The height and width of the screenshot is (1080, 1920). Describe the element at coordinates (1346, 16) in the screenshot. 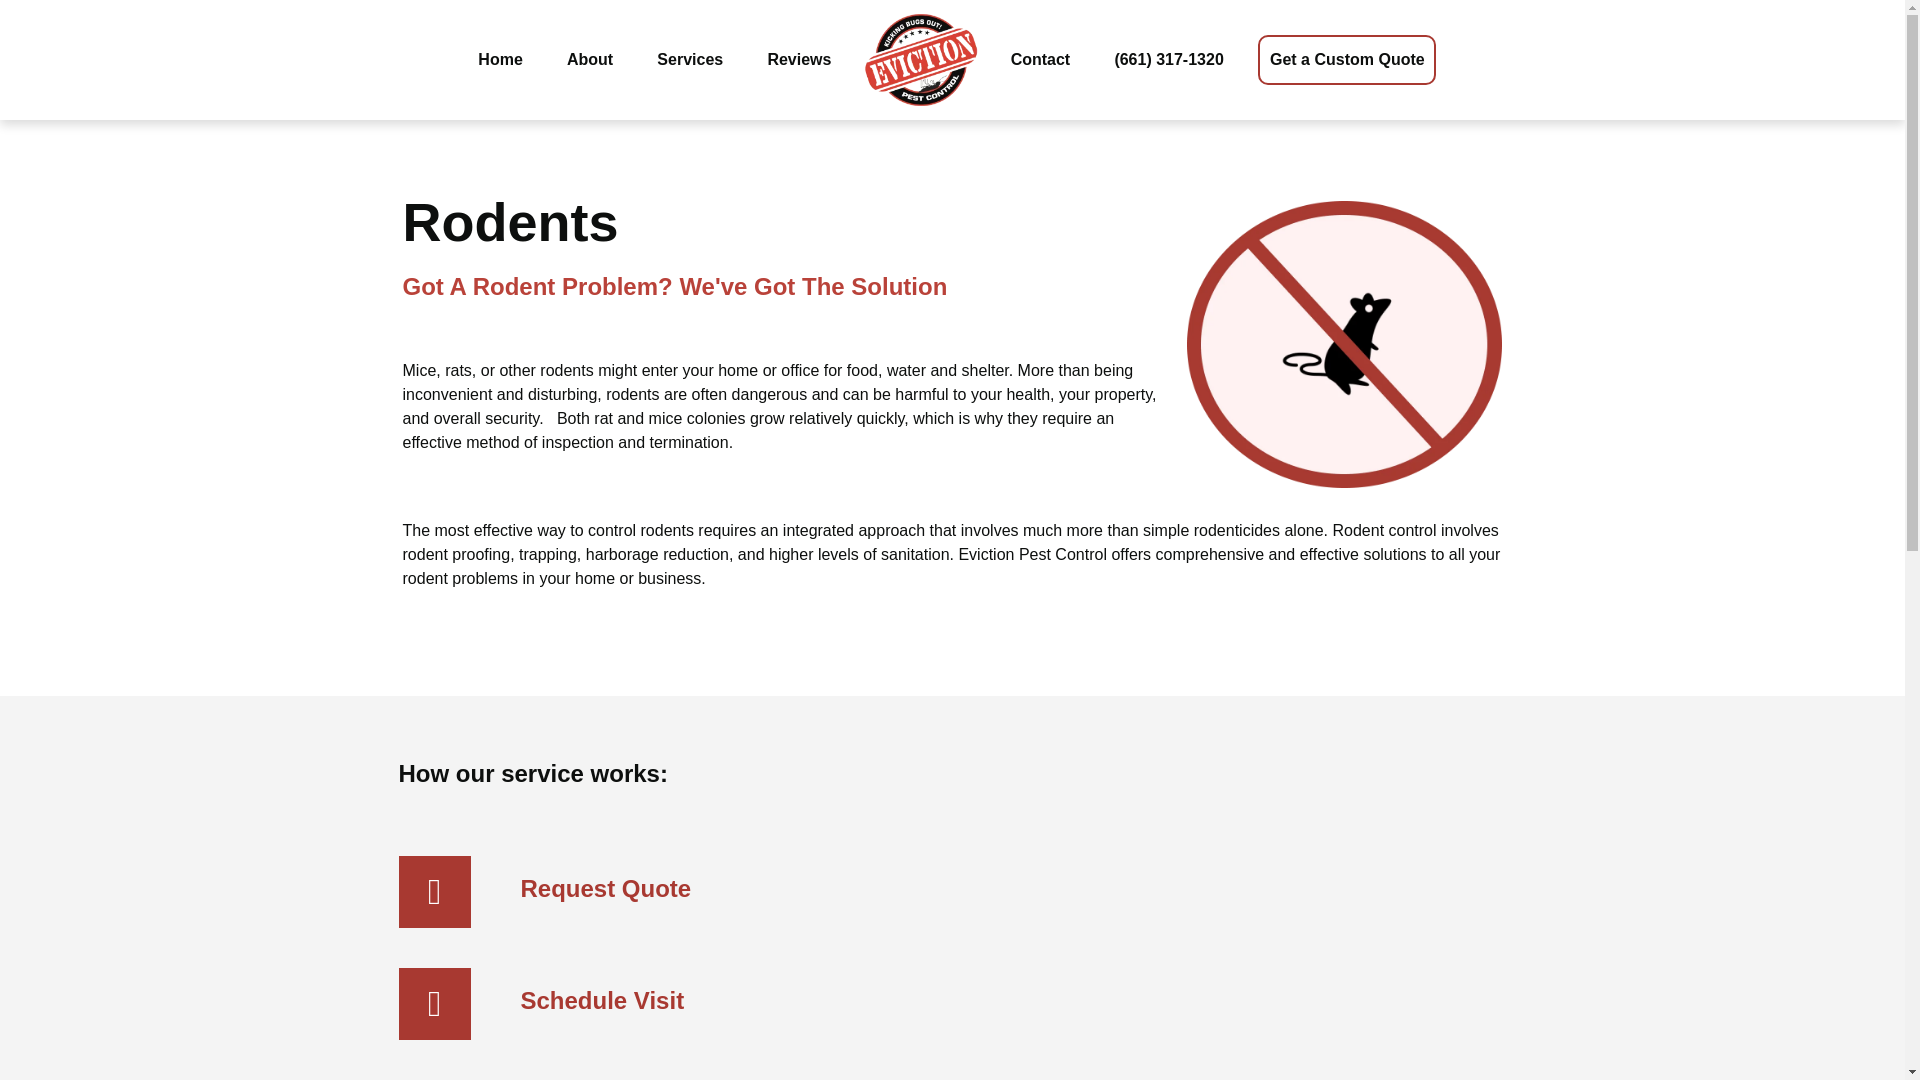

I see `Get a Custom Quote` at that location.